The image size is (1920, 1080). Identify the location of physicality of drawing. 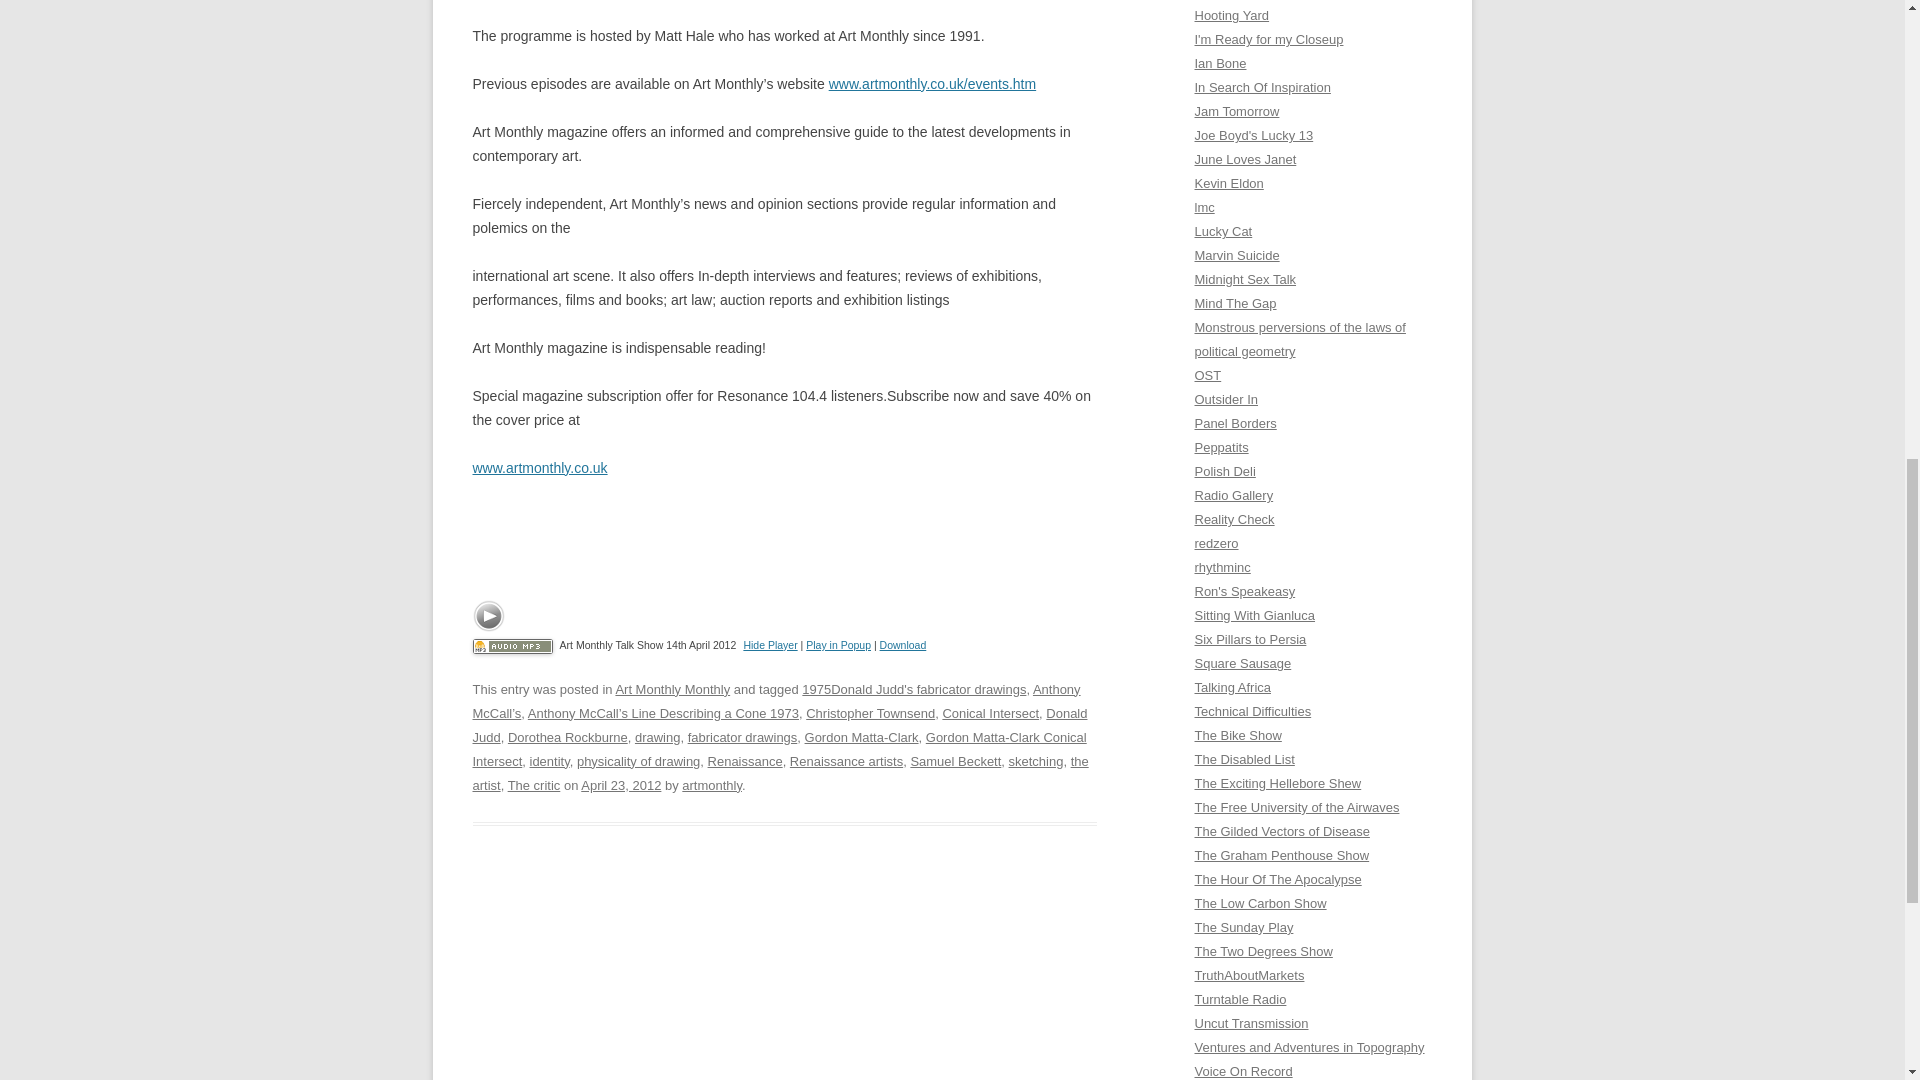
(638, 760).